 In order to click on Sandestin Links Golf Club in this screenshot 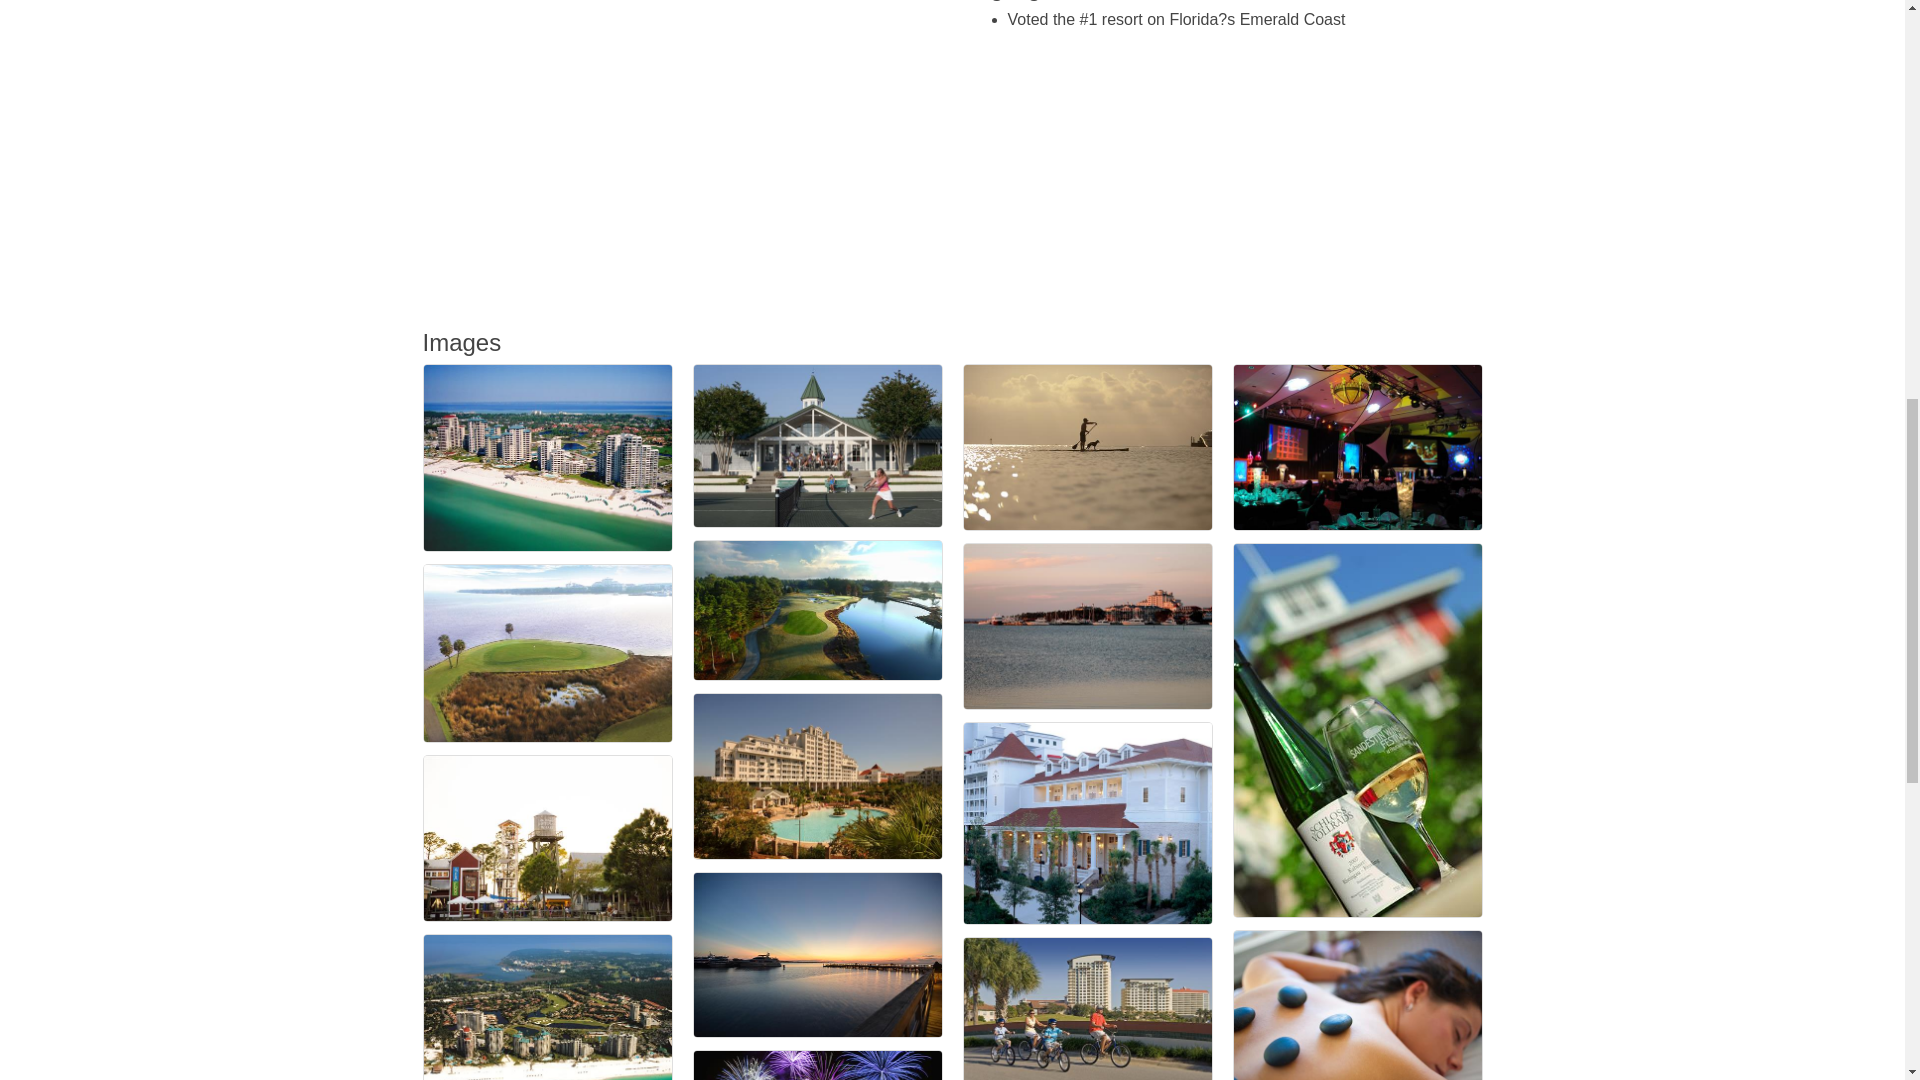, I will do `click(548, 652)`.